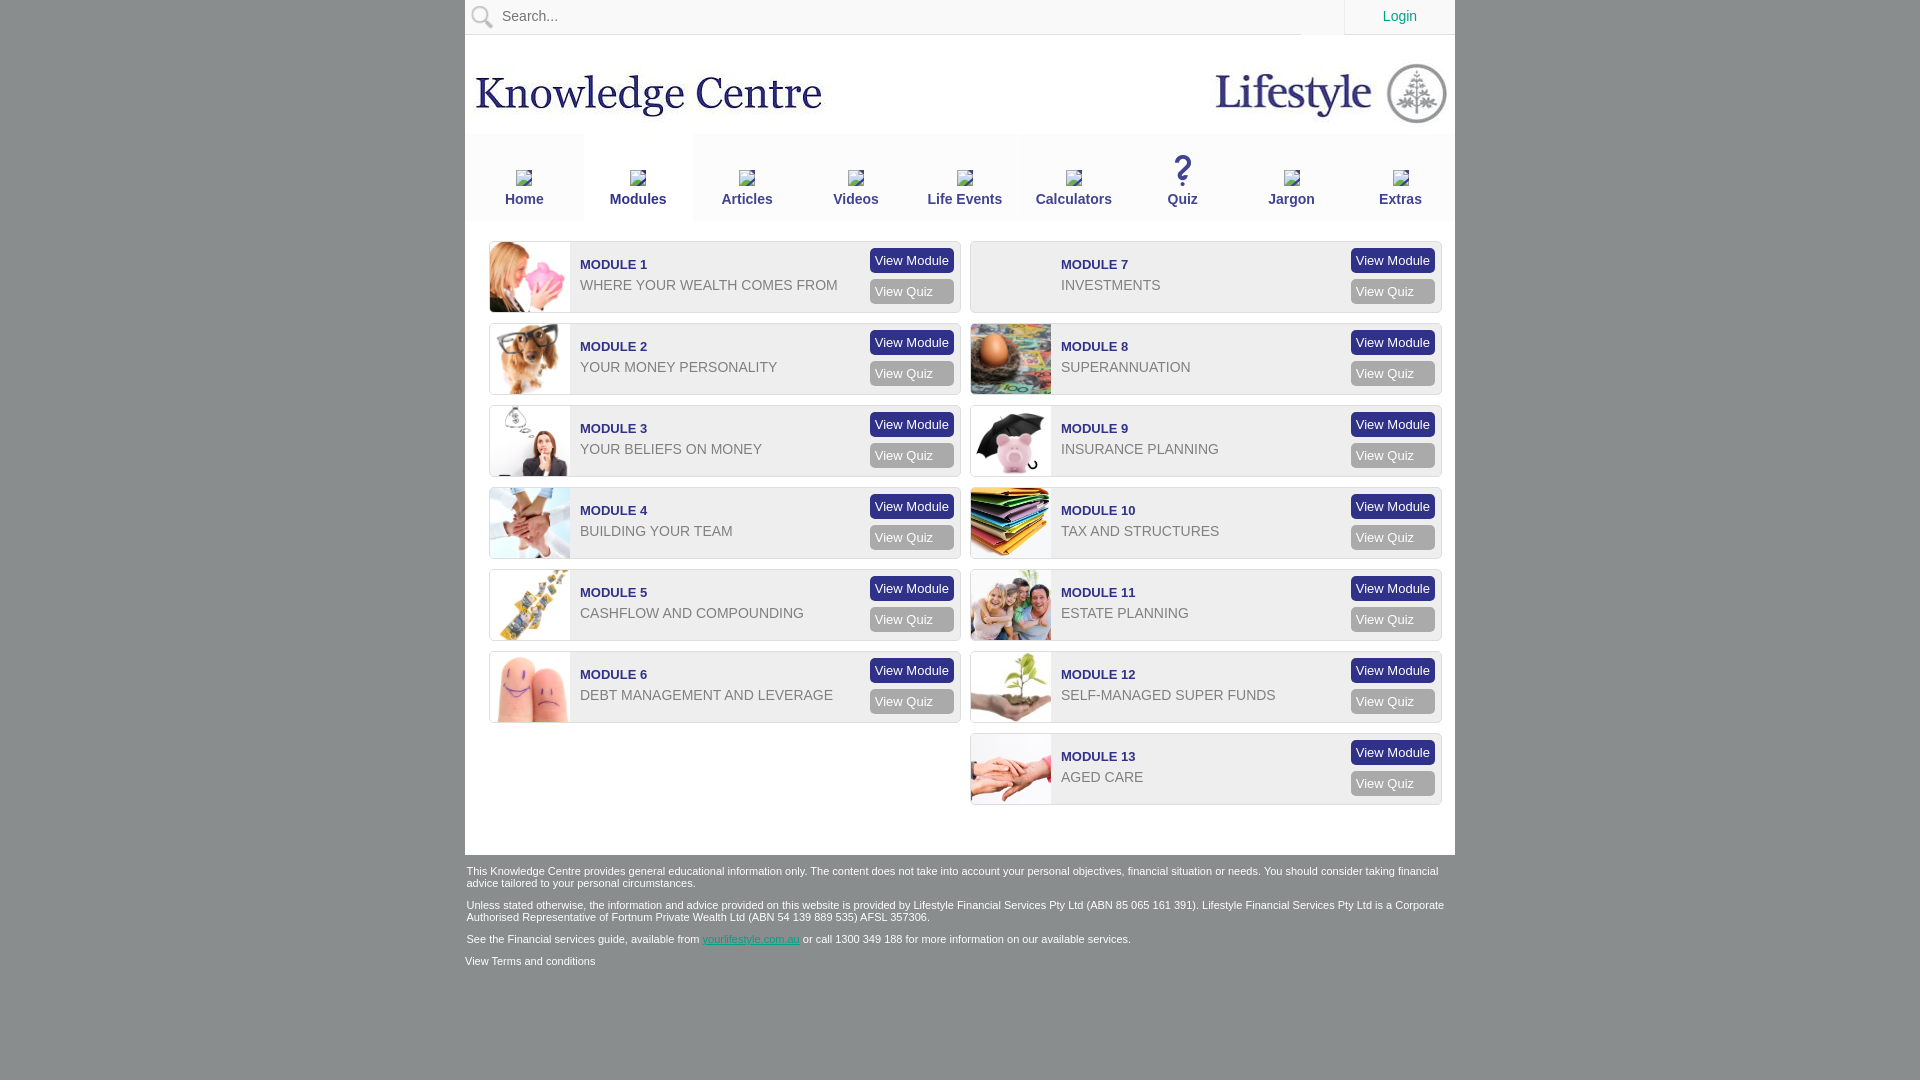 This screenshot has height=1080, width=1920. I want to click on View Quiz, so click(1393, 292).